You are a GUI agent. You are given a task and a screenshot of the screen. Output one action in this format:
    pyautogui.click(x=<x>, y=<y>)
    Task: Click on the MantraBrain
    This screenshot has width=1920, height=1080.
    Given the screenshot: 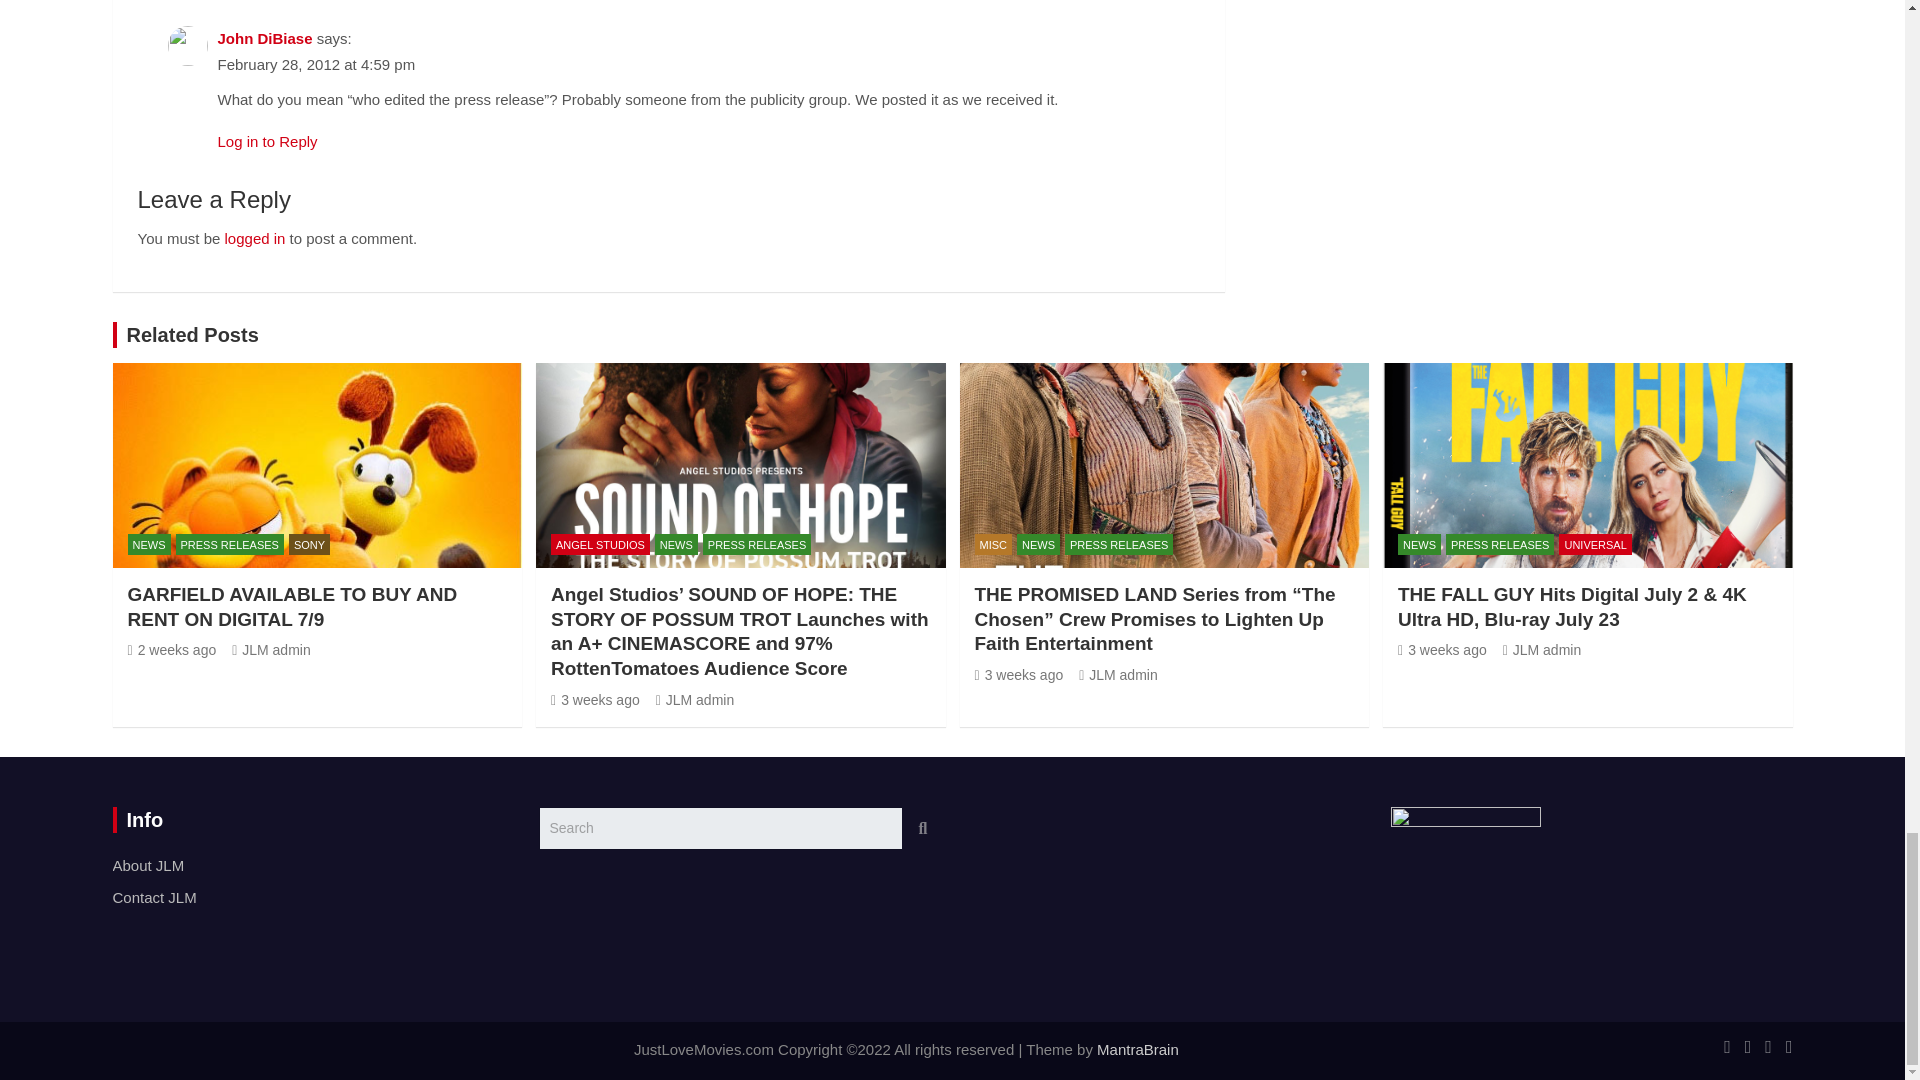 What is the action you would take?
    pyautogui.click(x=1137, y=1050)
    